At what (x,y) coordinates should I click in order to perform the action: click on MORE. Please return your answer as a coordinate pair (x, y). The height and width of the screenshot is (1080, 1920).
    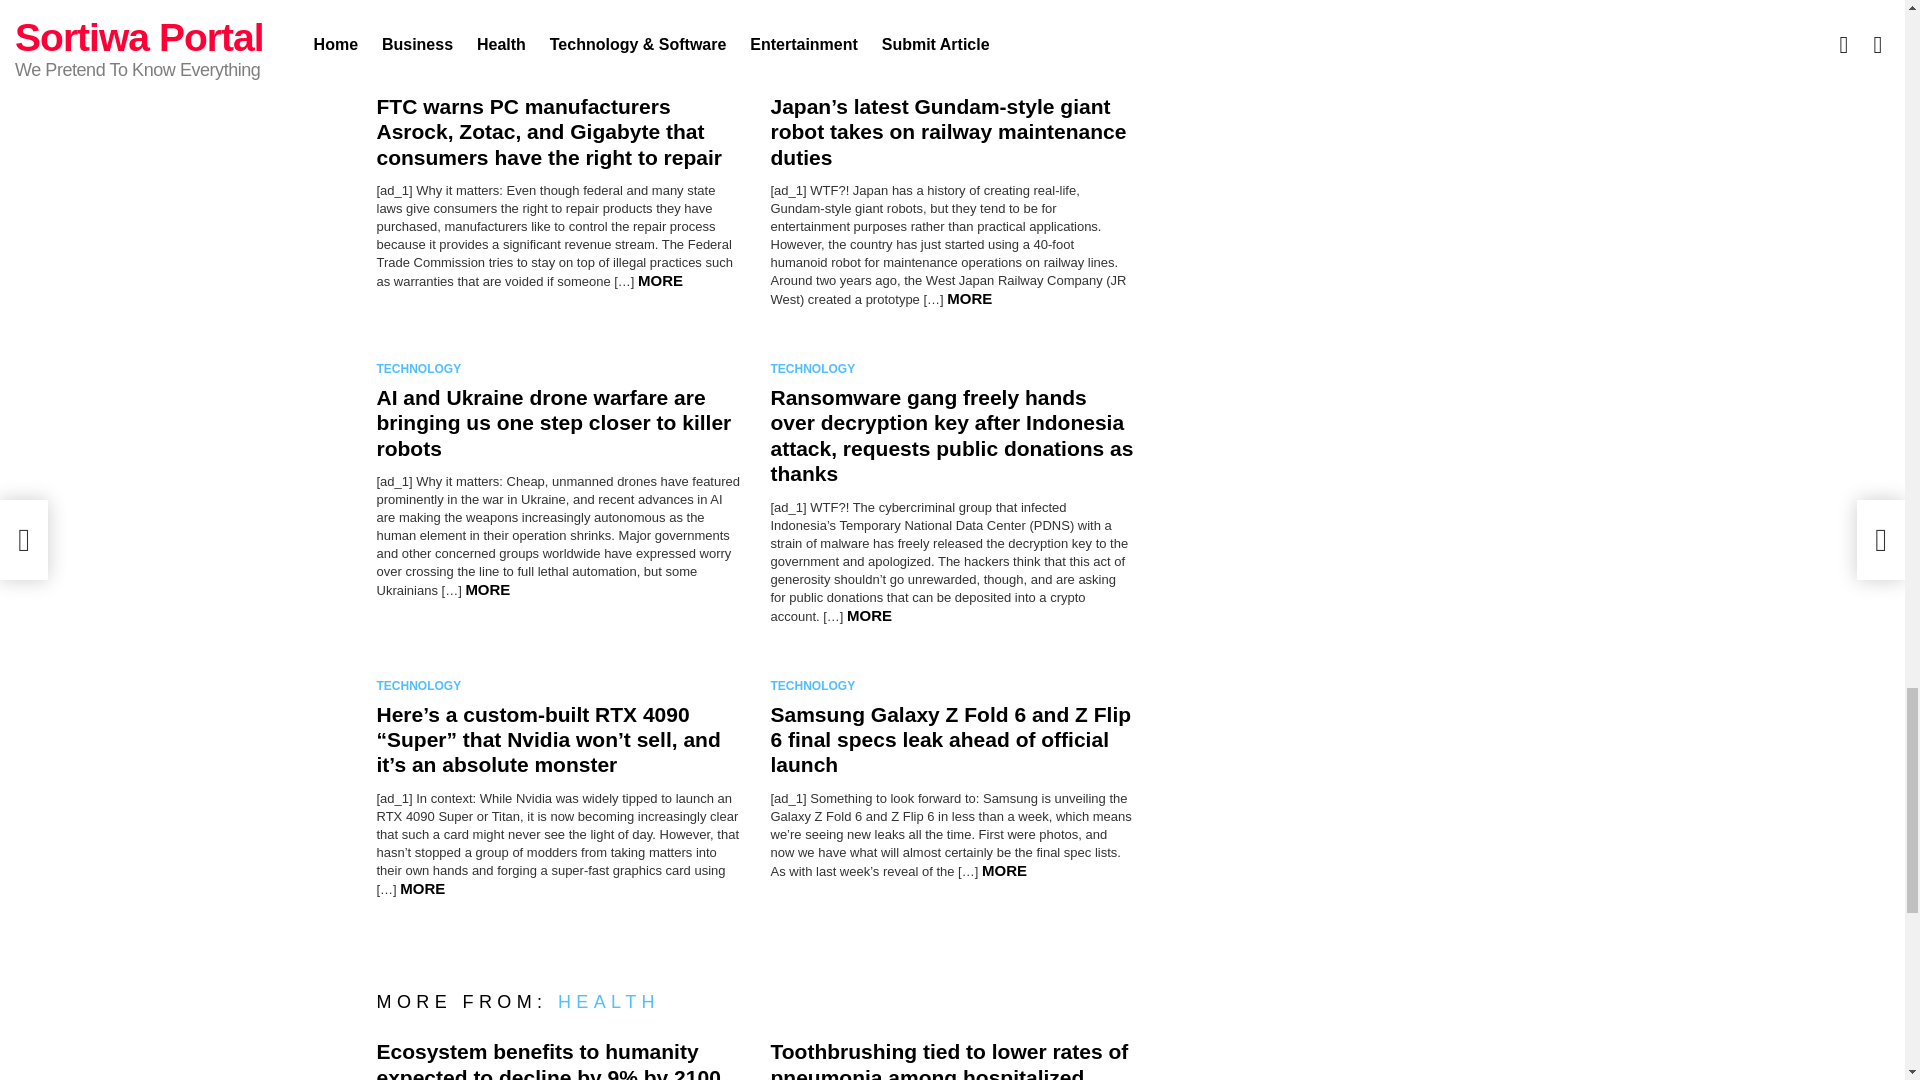
    Looking at the image, I should click on (969, 298).